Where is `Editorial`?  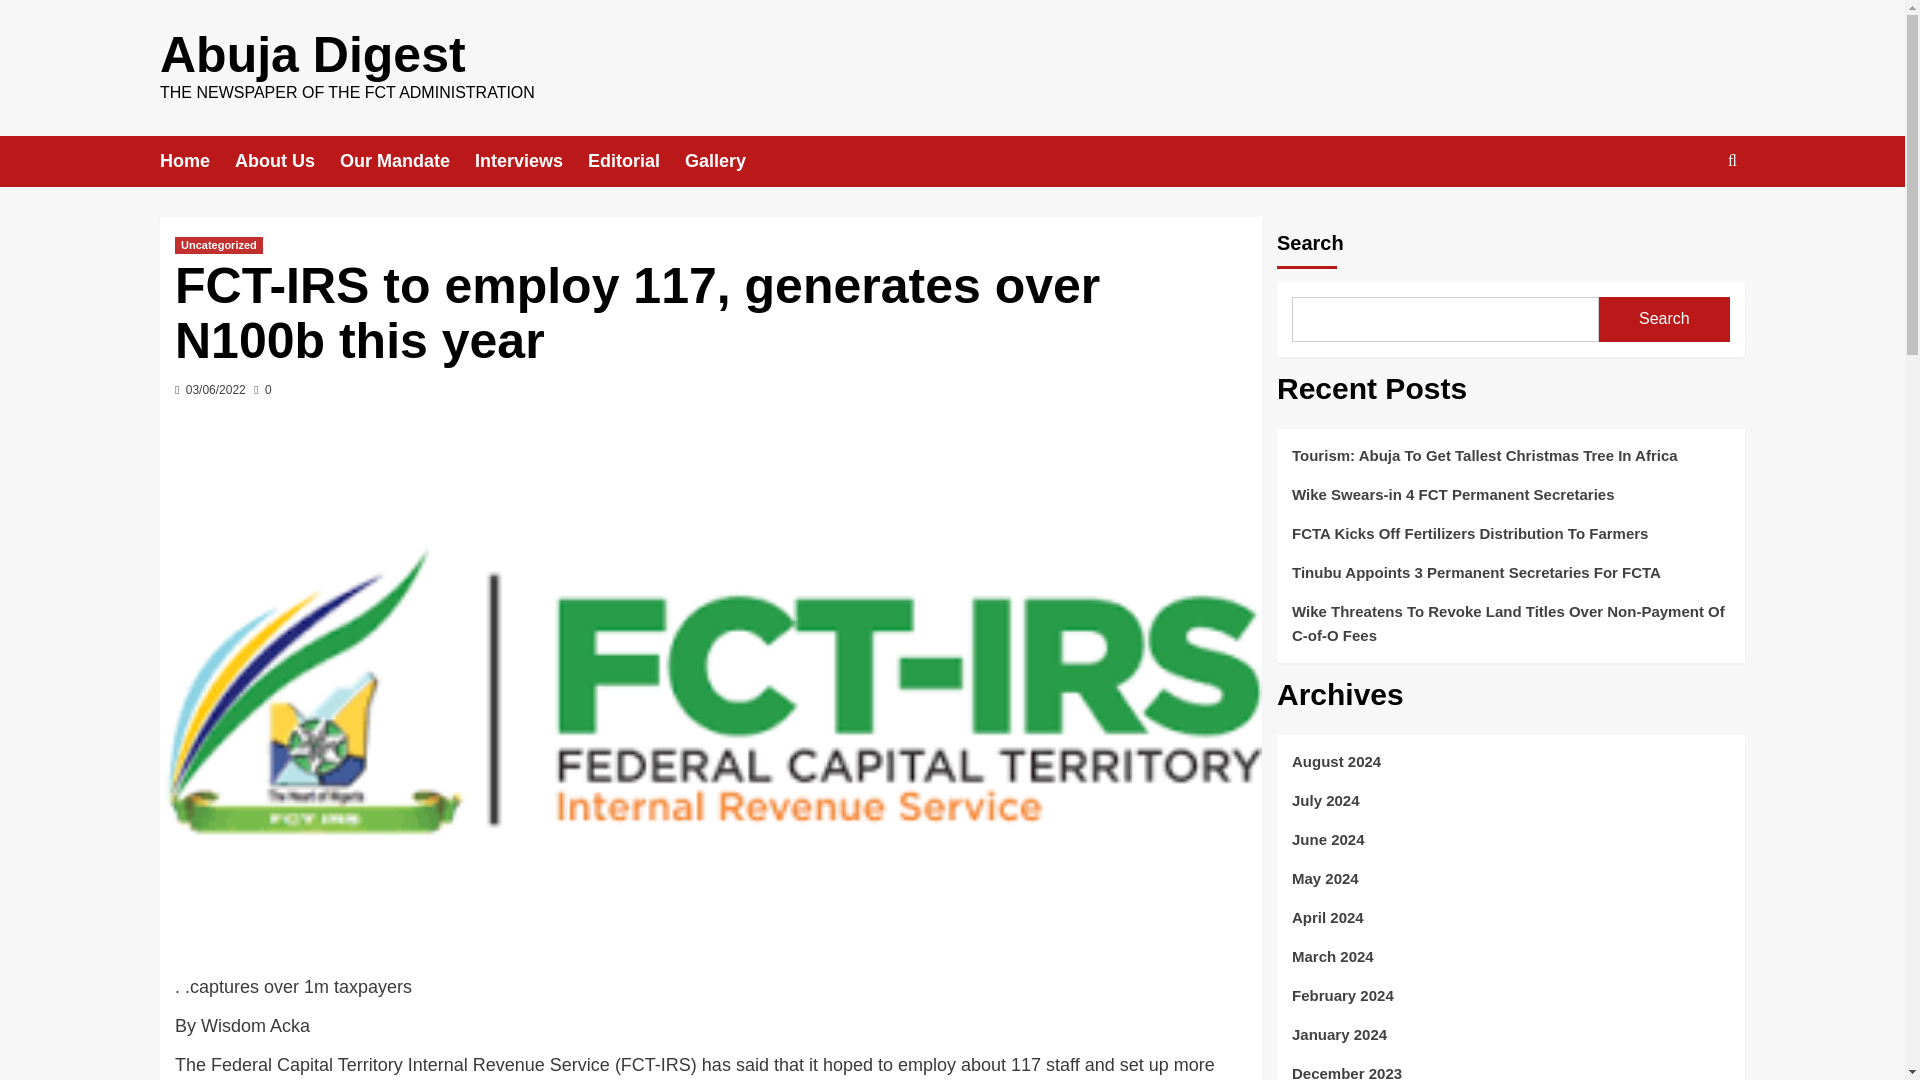
Editorial is located at coordinates (636, 161).